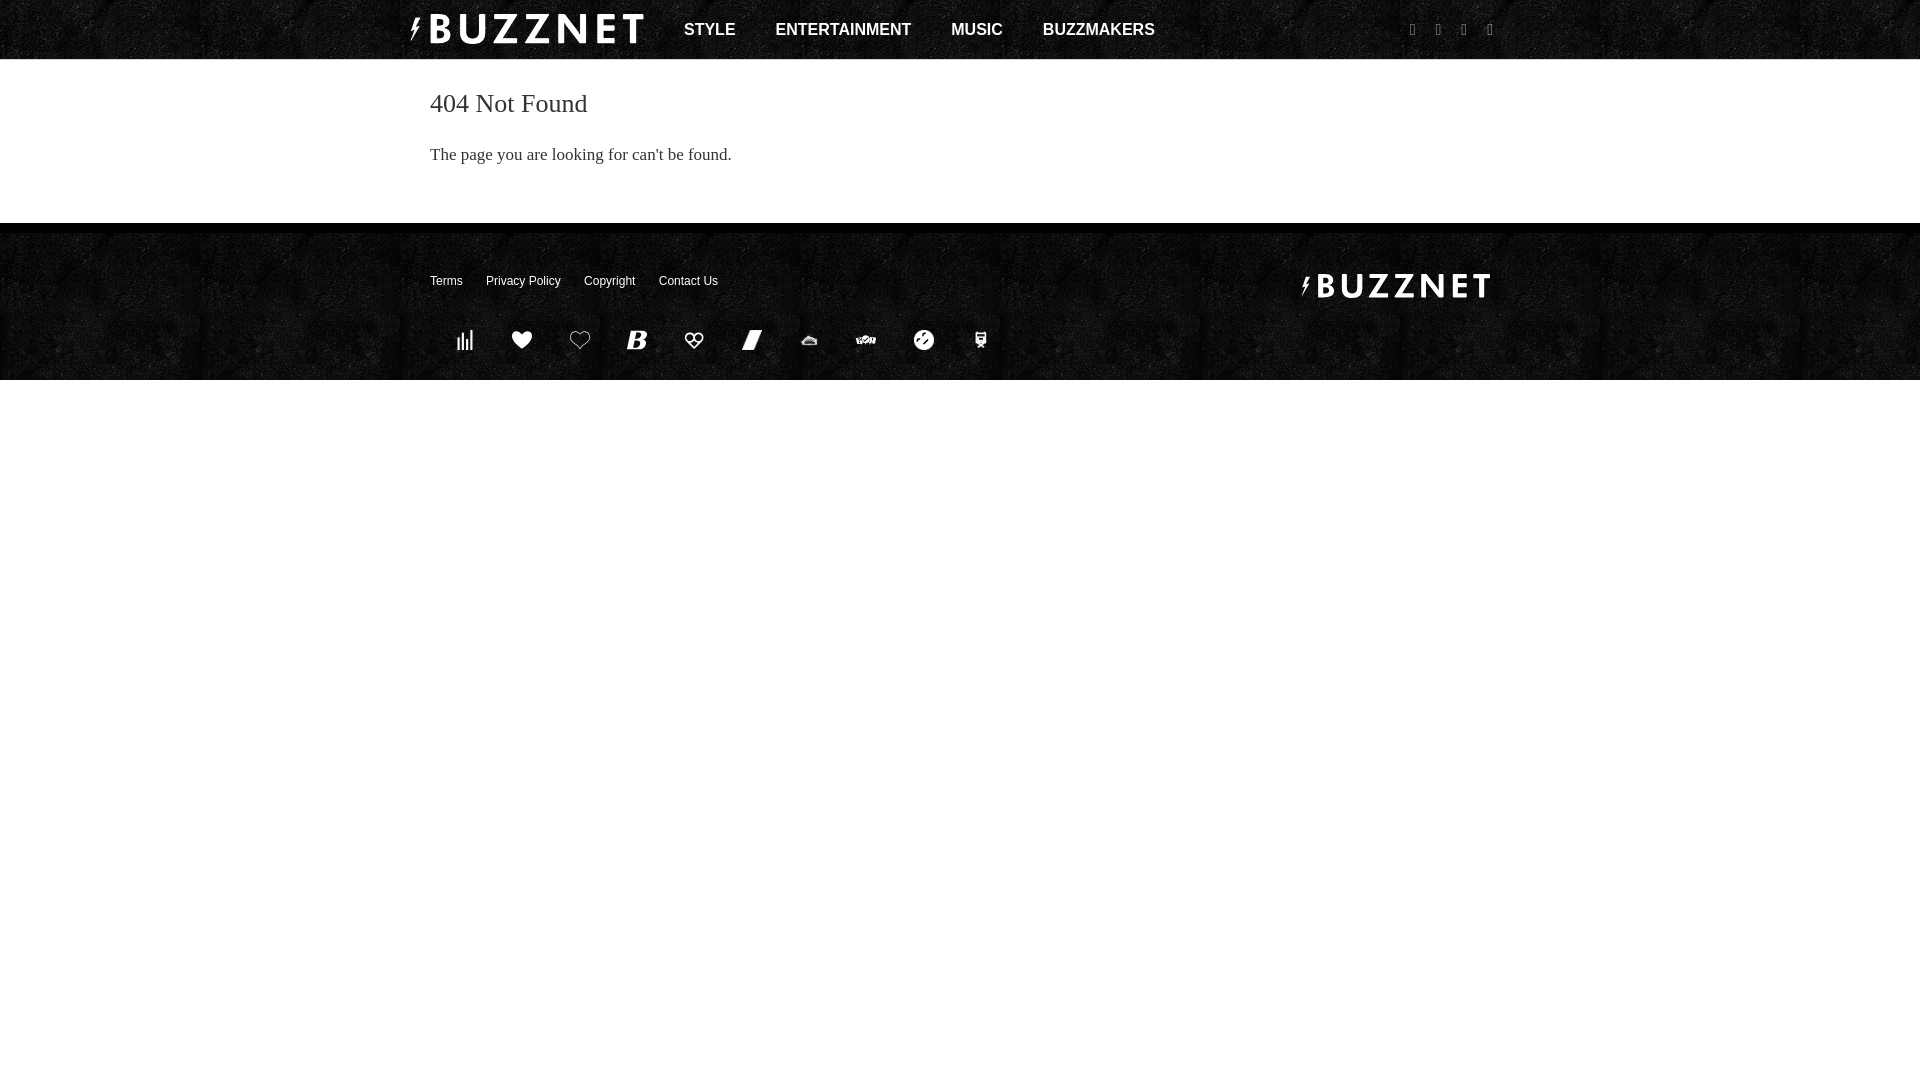  I want to click on Daily Funny, so click(923, 339).